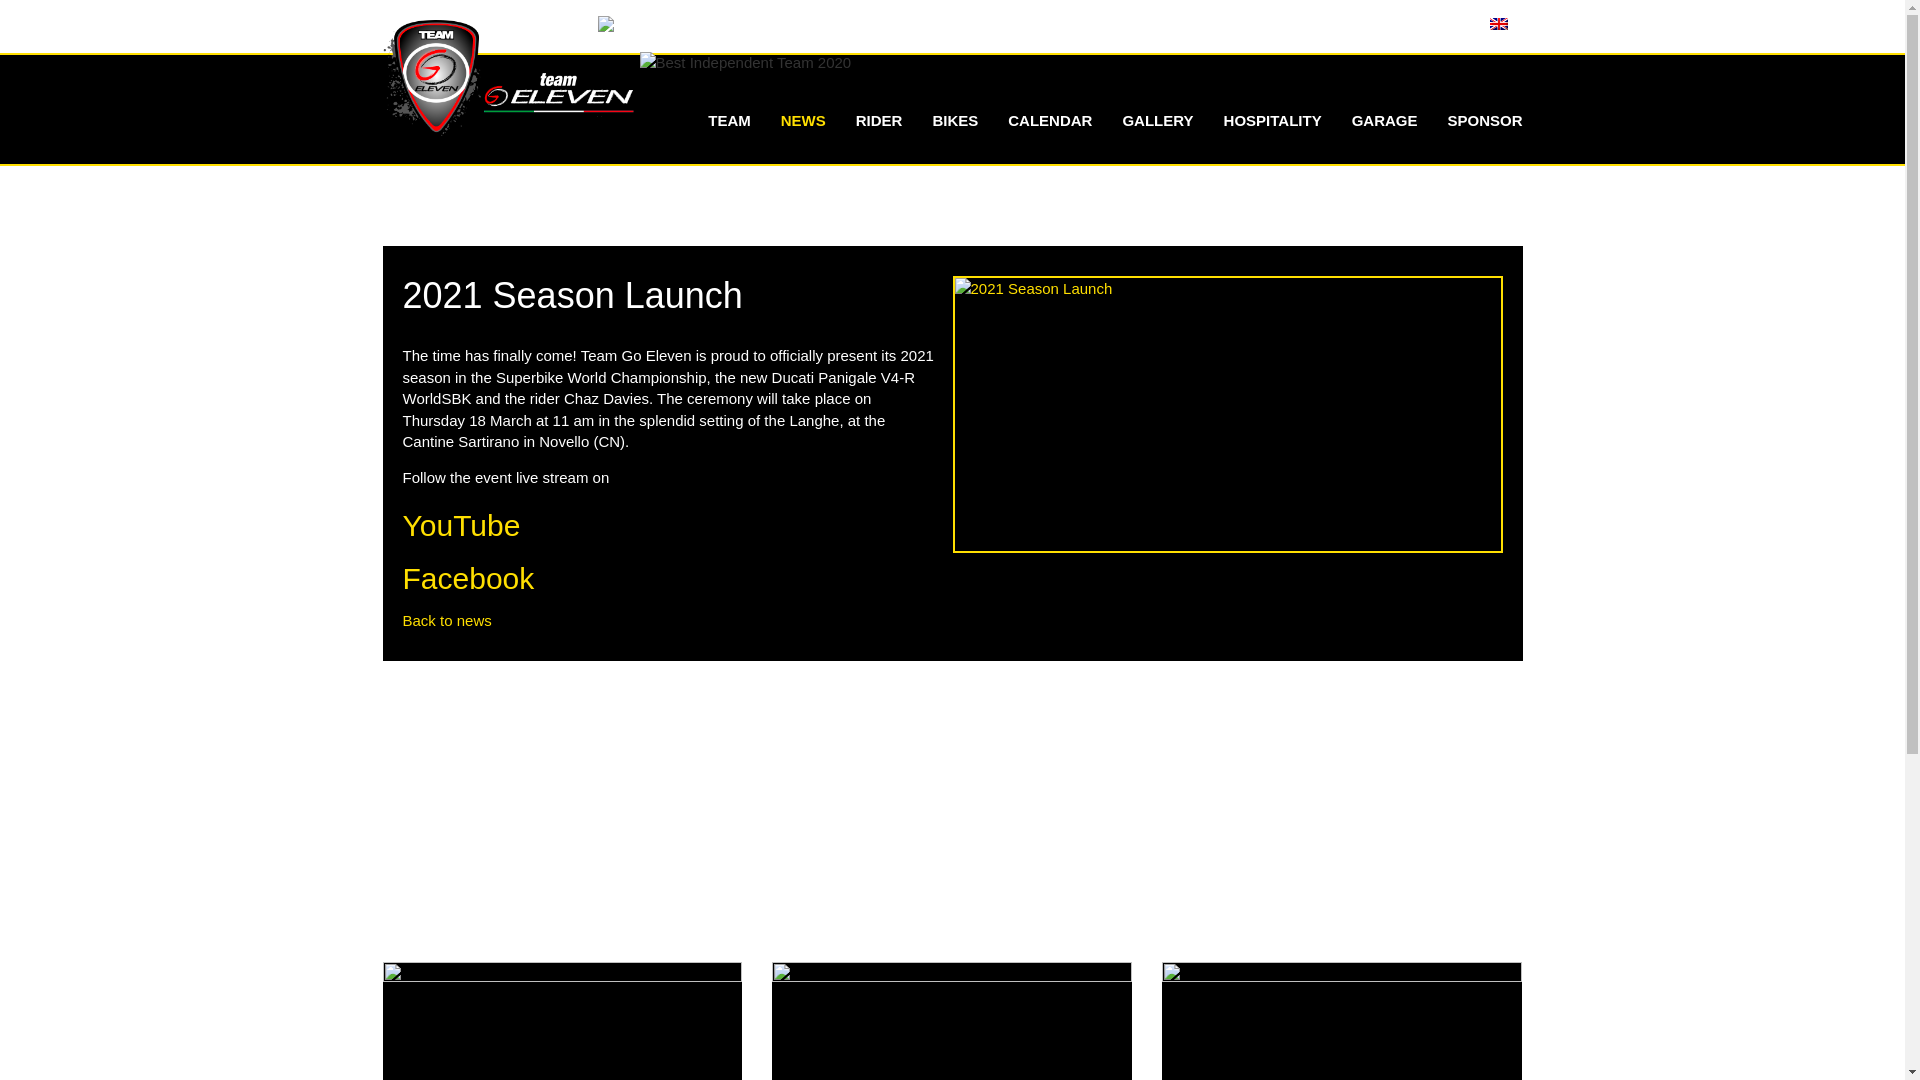  Describe the element at coordinates (1456, 24) in the screenshot. I see ` LANGUAGE: ` at that location.